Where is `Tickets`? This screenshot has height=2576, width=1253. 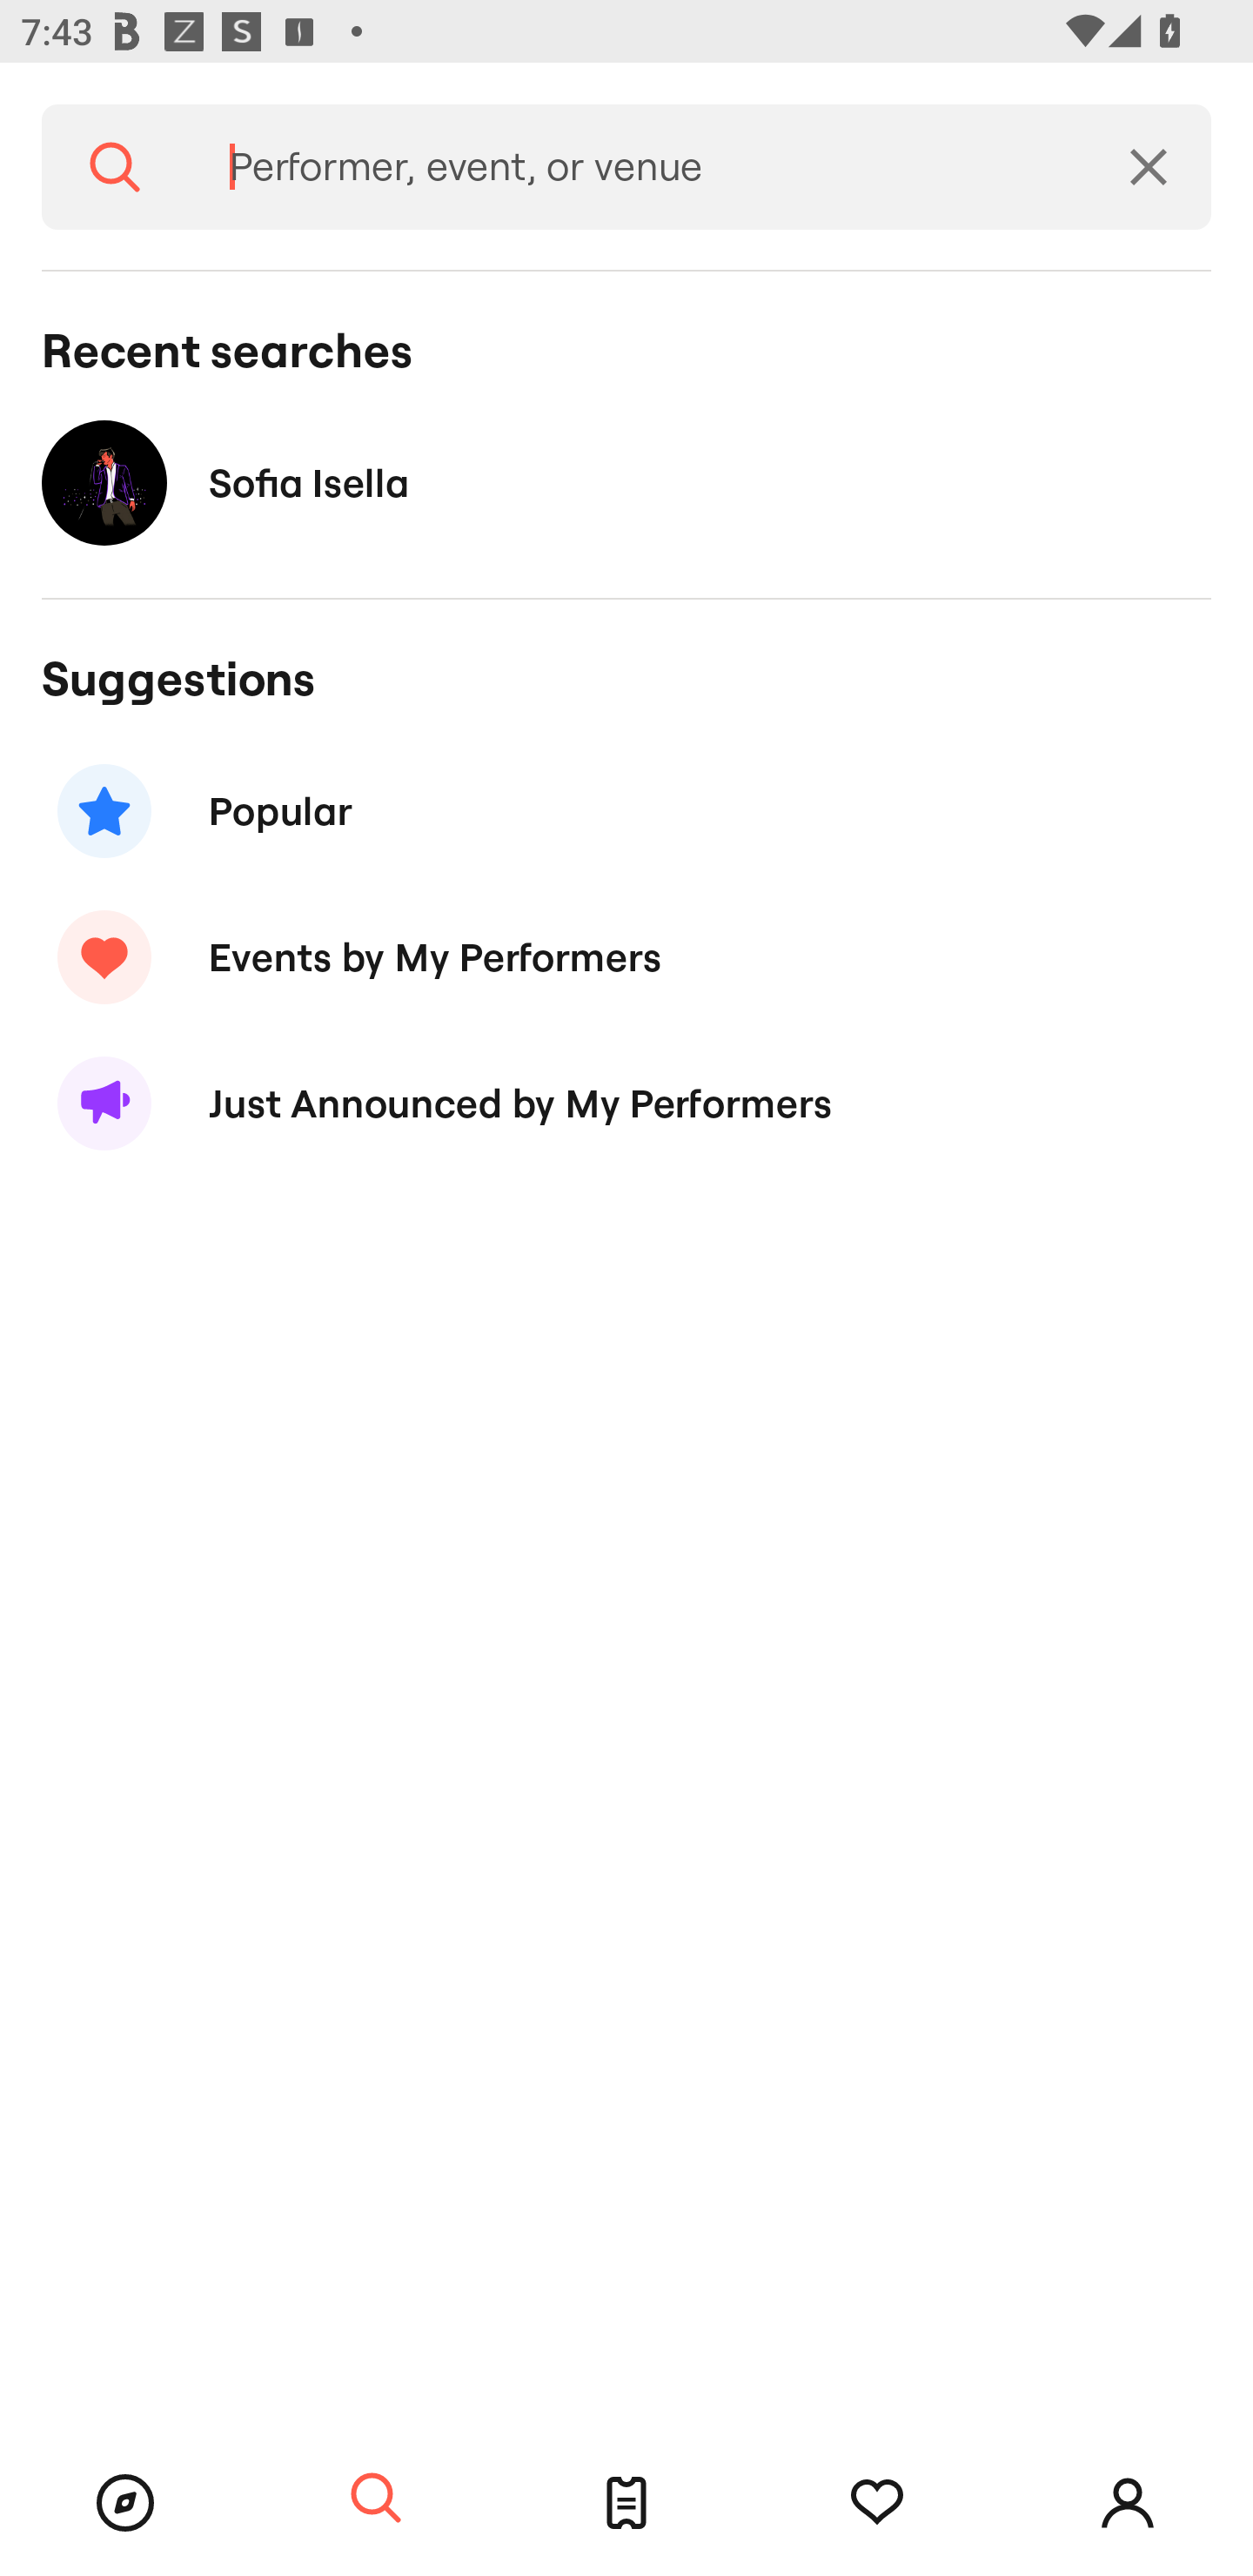
Tickets is located at coordinates (626, 2503).